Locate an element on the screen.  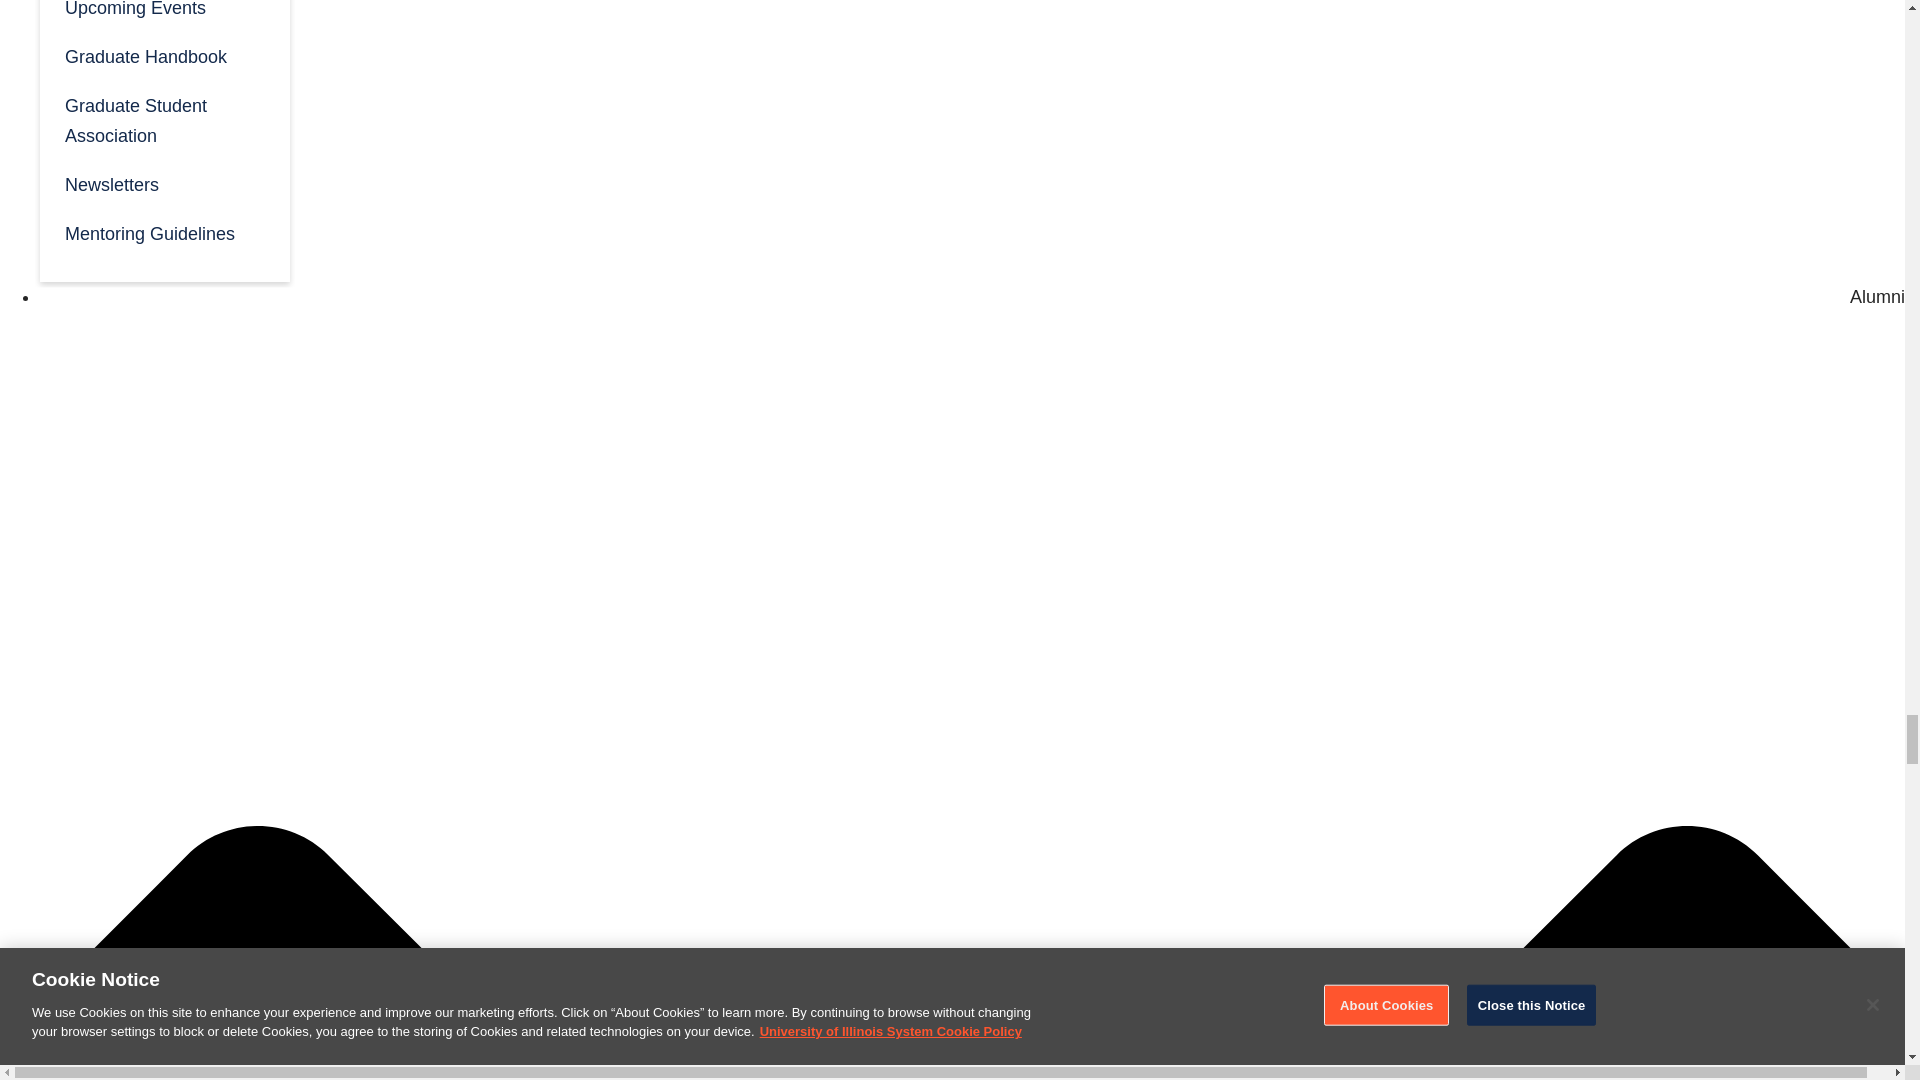
Alumni is located at coordinates (1877, 296).